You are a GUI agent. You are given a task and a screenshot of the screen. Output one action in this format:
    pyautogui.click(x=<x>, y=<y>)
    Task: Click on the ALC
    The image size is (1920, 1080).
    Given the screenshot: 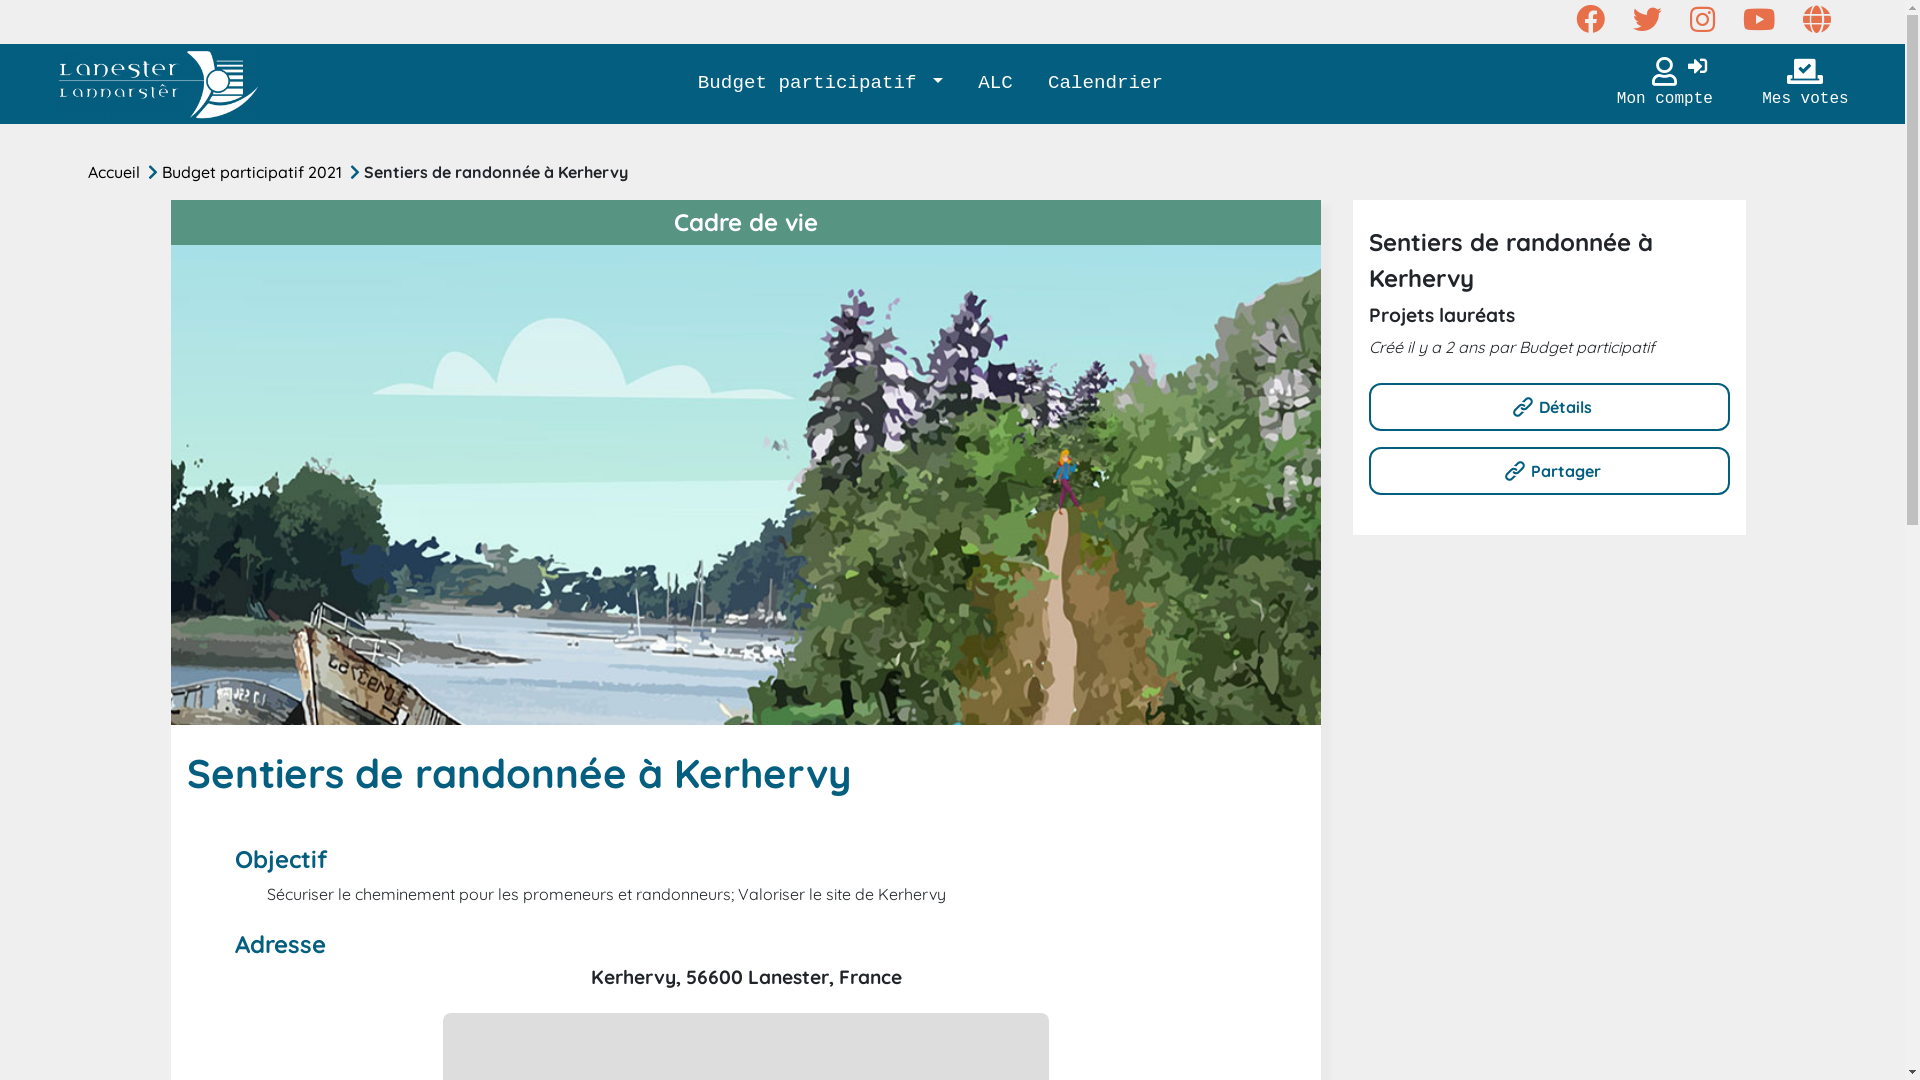 What is the action you would take?
    pyautogui.click(x=996, y=84)
    